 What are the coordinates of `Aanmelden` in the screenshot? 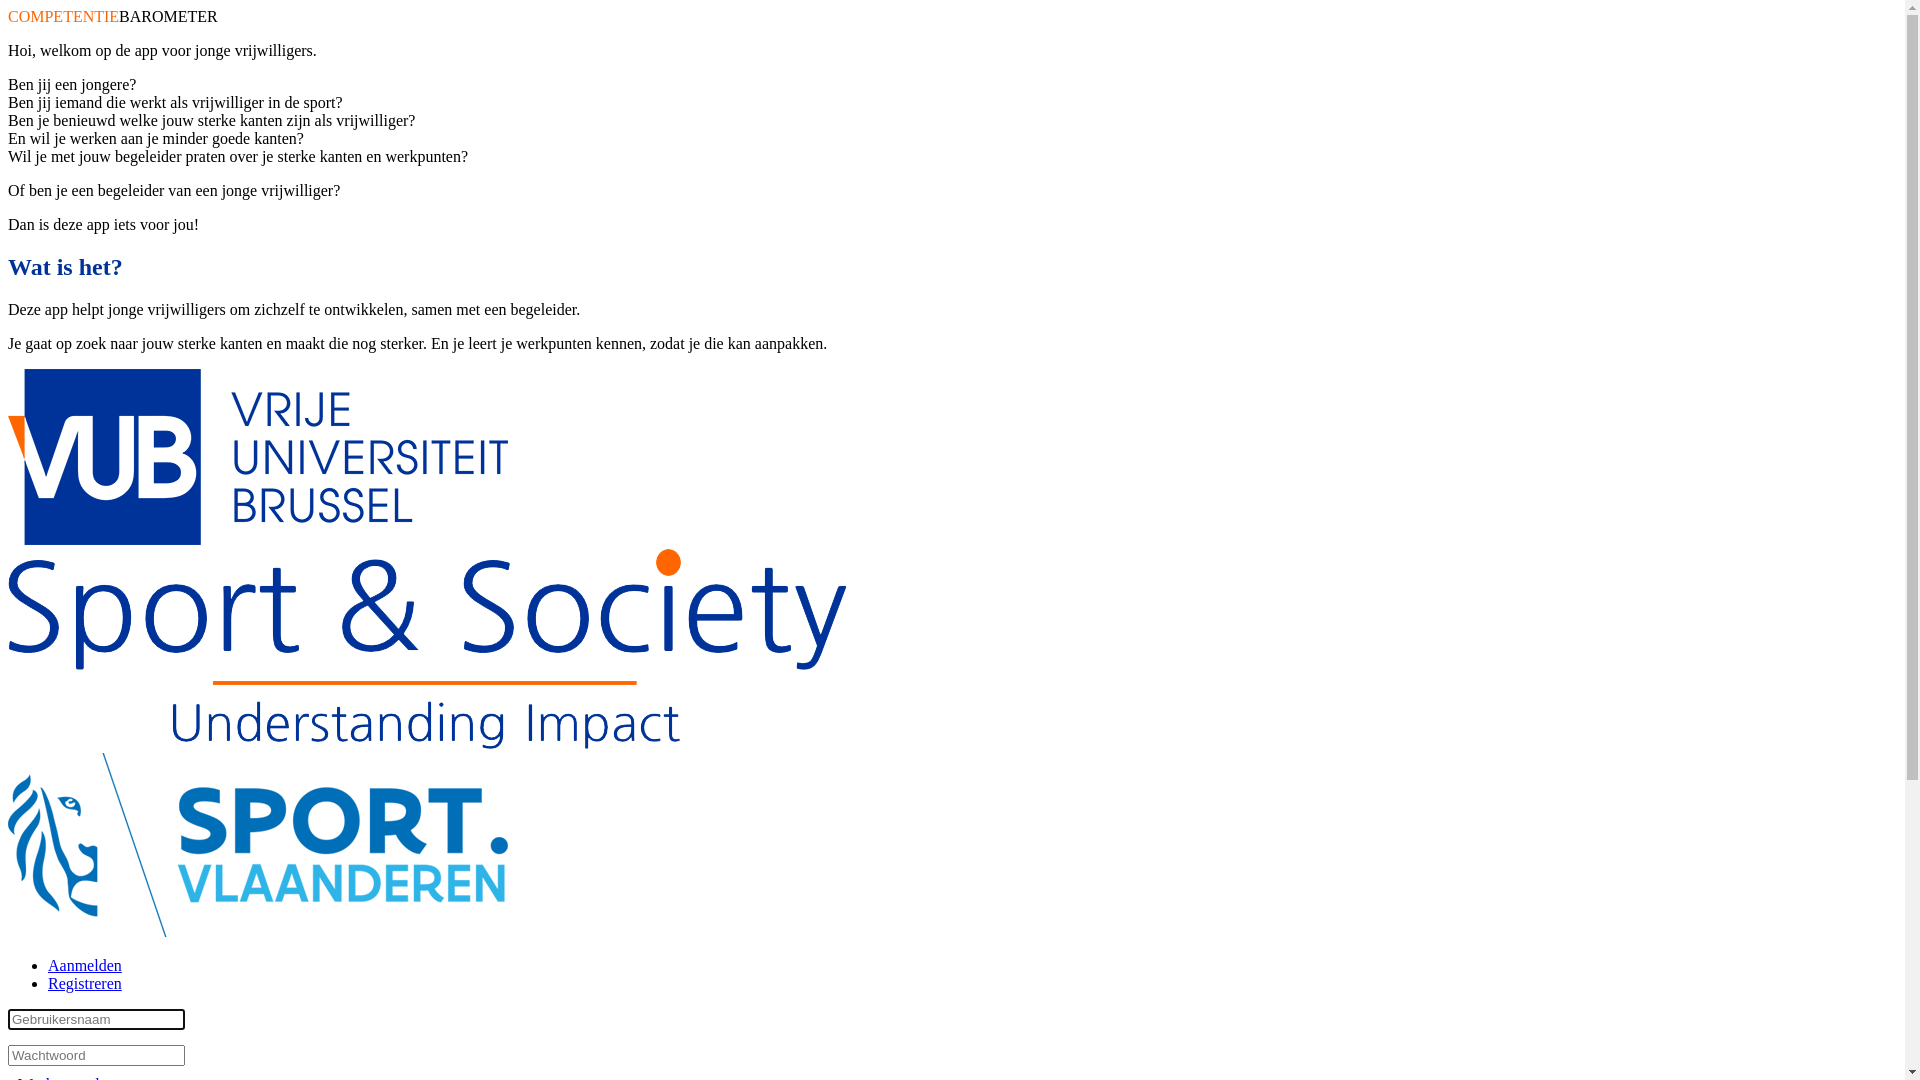 It's located at (85, 966).